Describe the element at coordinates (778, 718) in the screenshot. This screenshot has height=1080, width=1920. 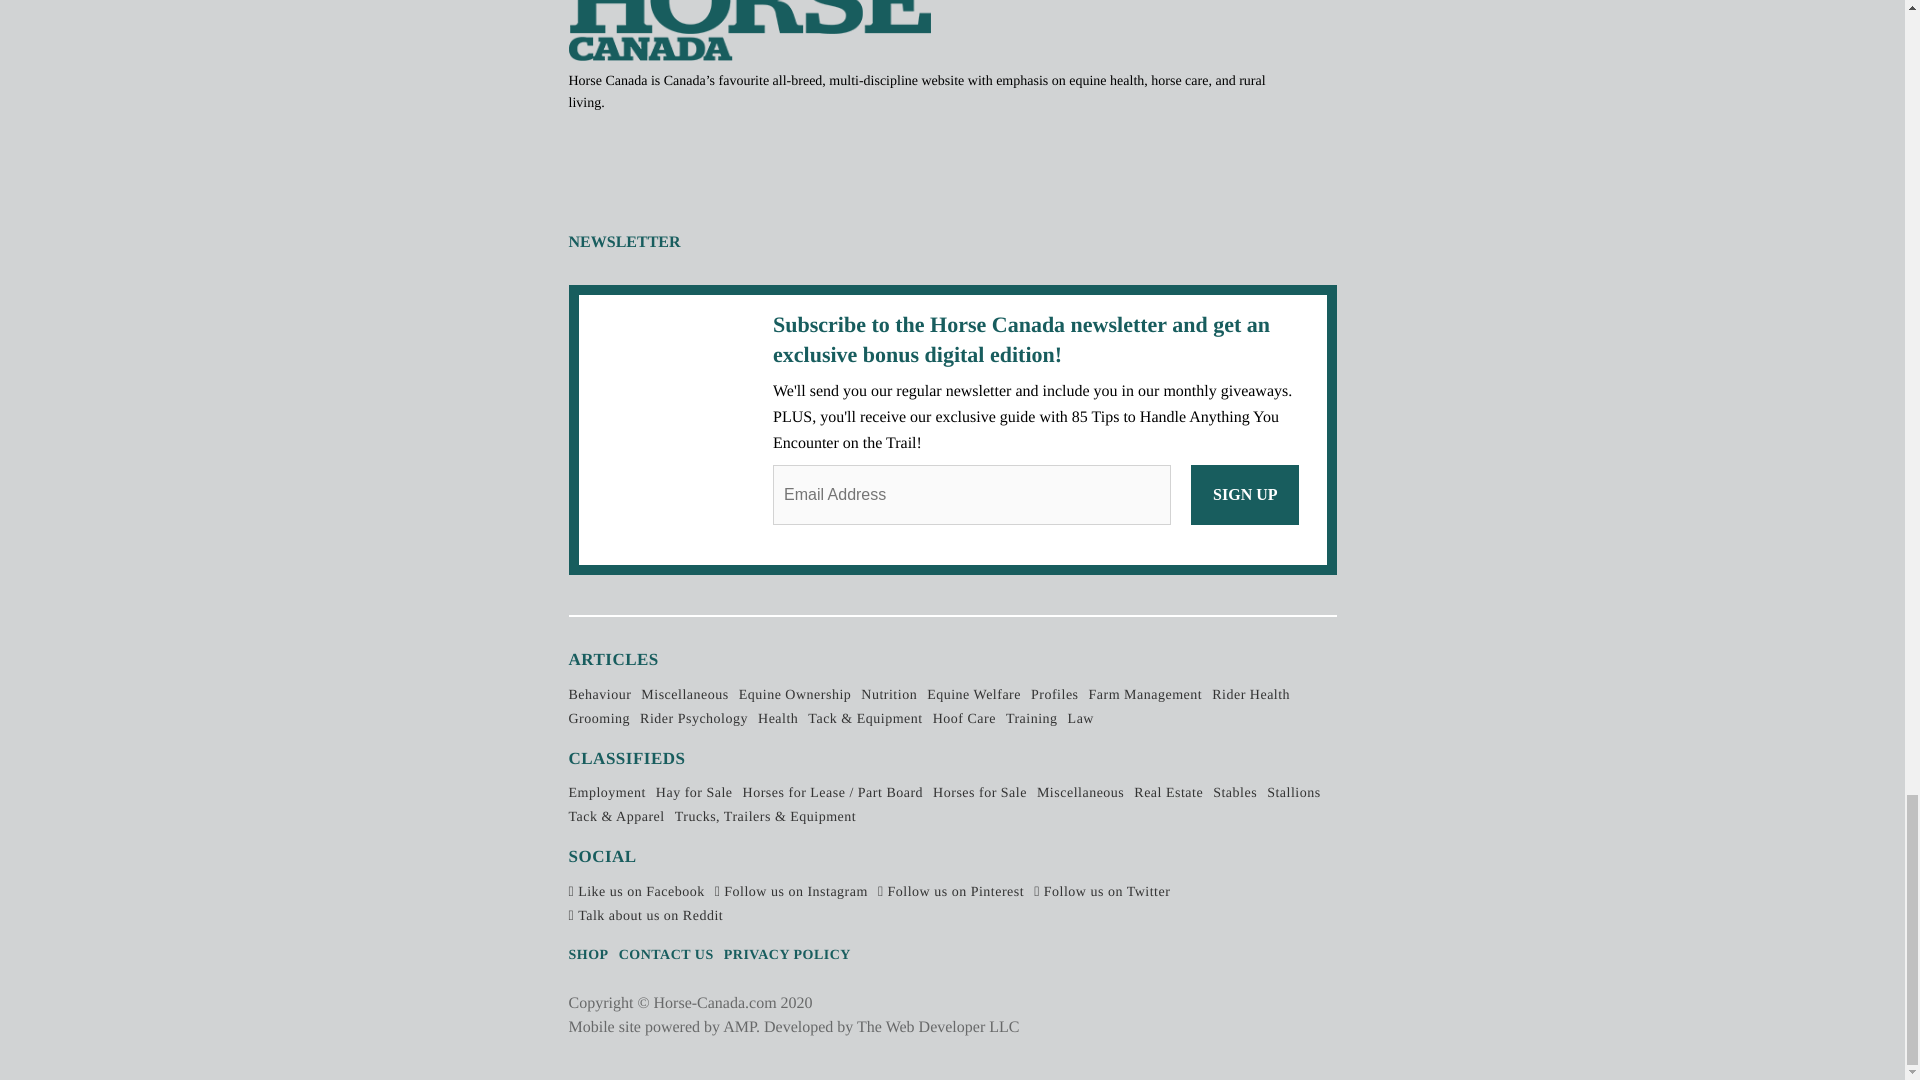
I see `Health` at that location.